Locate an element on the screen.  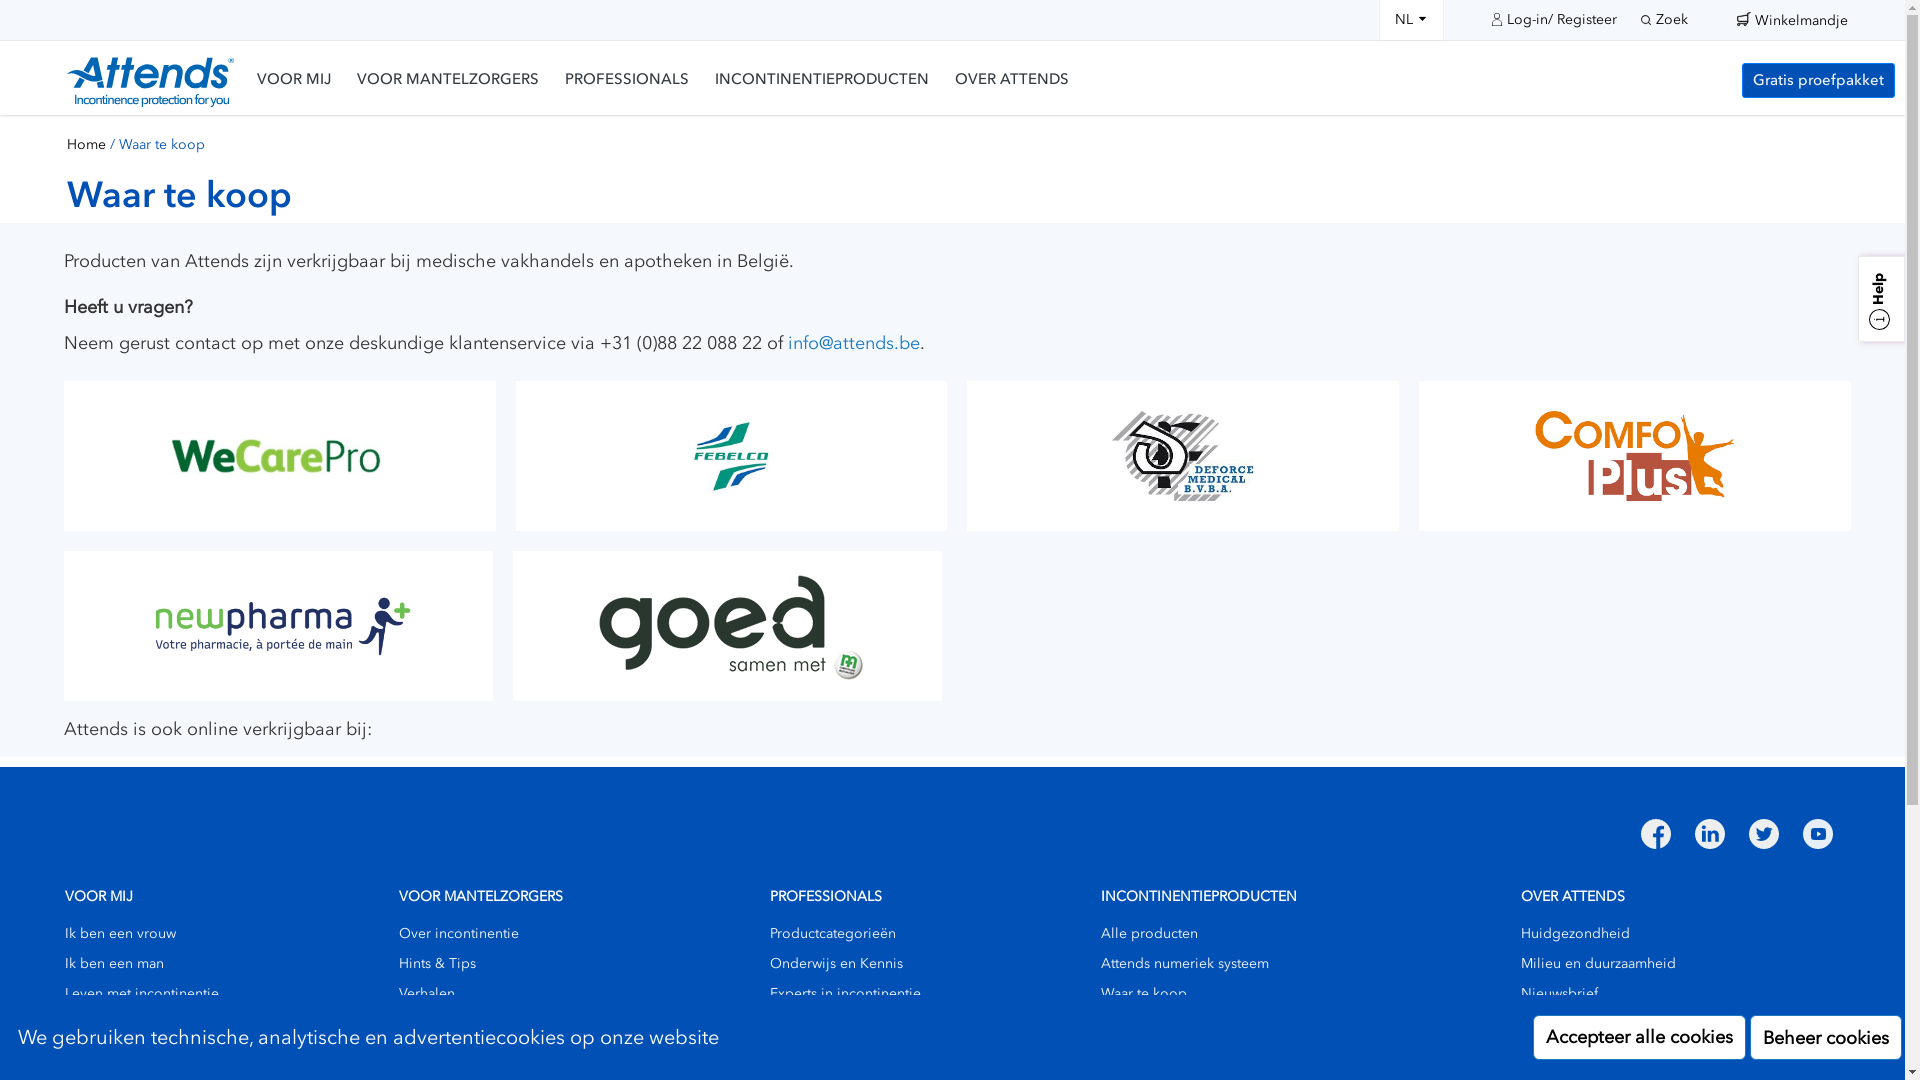
info@attends.be is located at coordinates (854, 343).